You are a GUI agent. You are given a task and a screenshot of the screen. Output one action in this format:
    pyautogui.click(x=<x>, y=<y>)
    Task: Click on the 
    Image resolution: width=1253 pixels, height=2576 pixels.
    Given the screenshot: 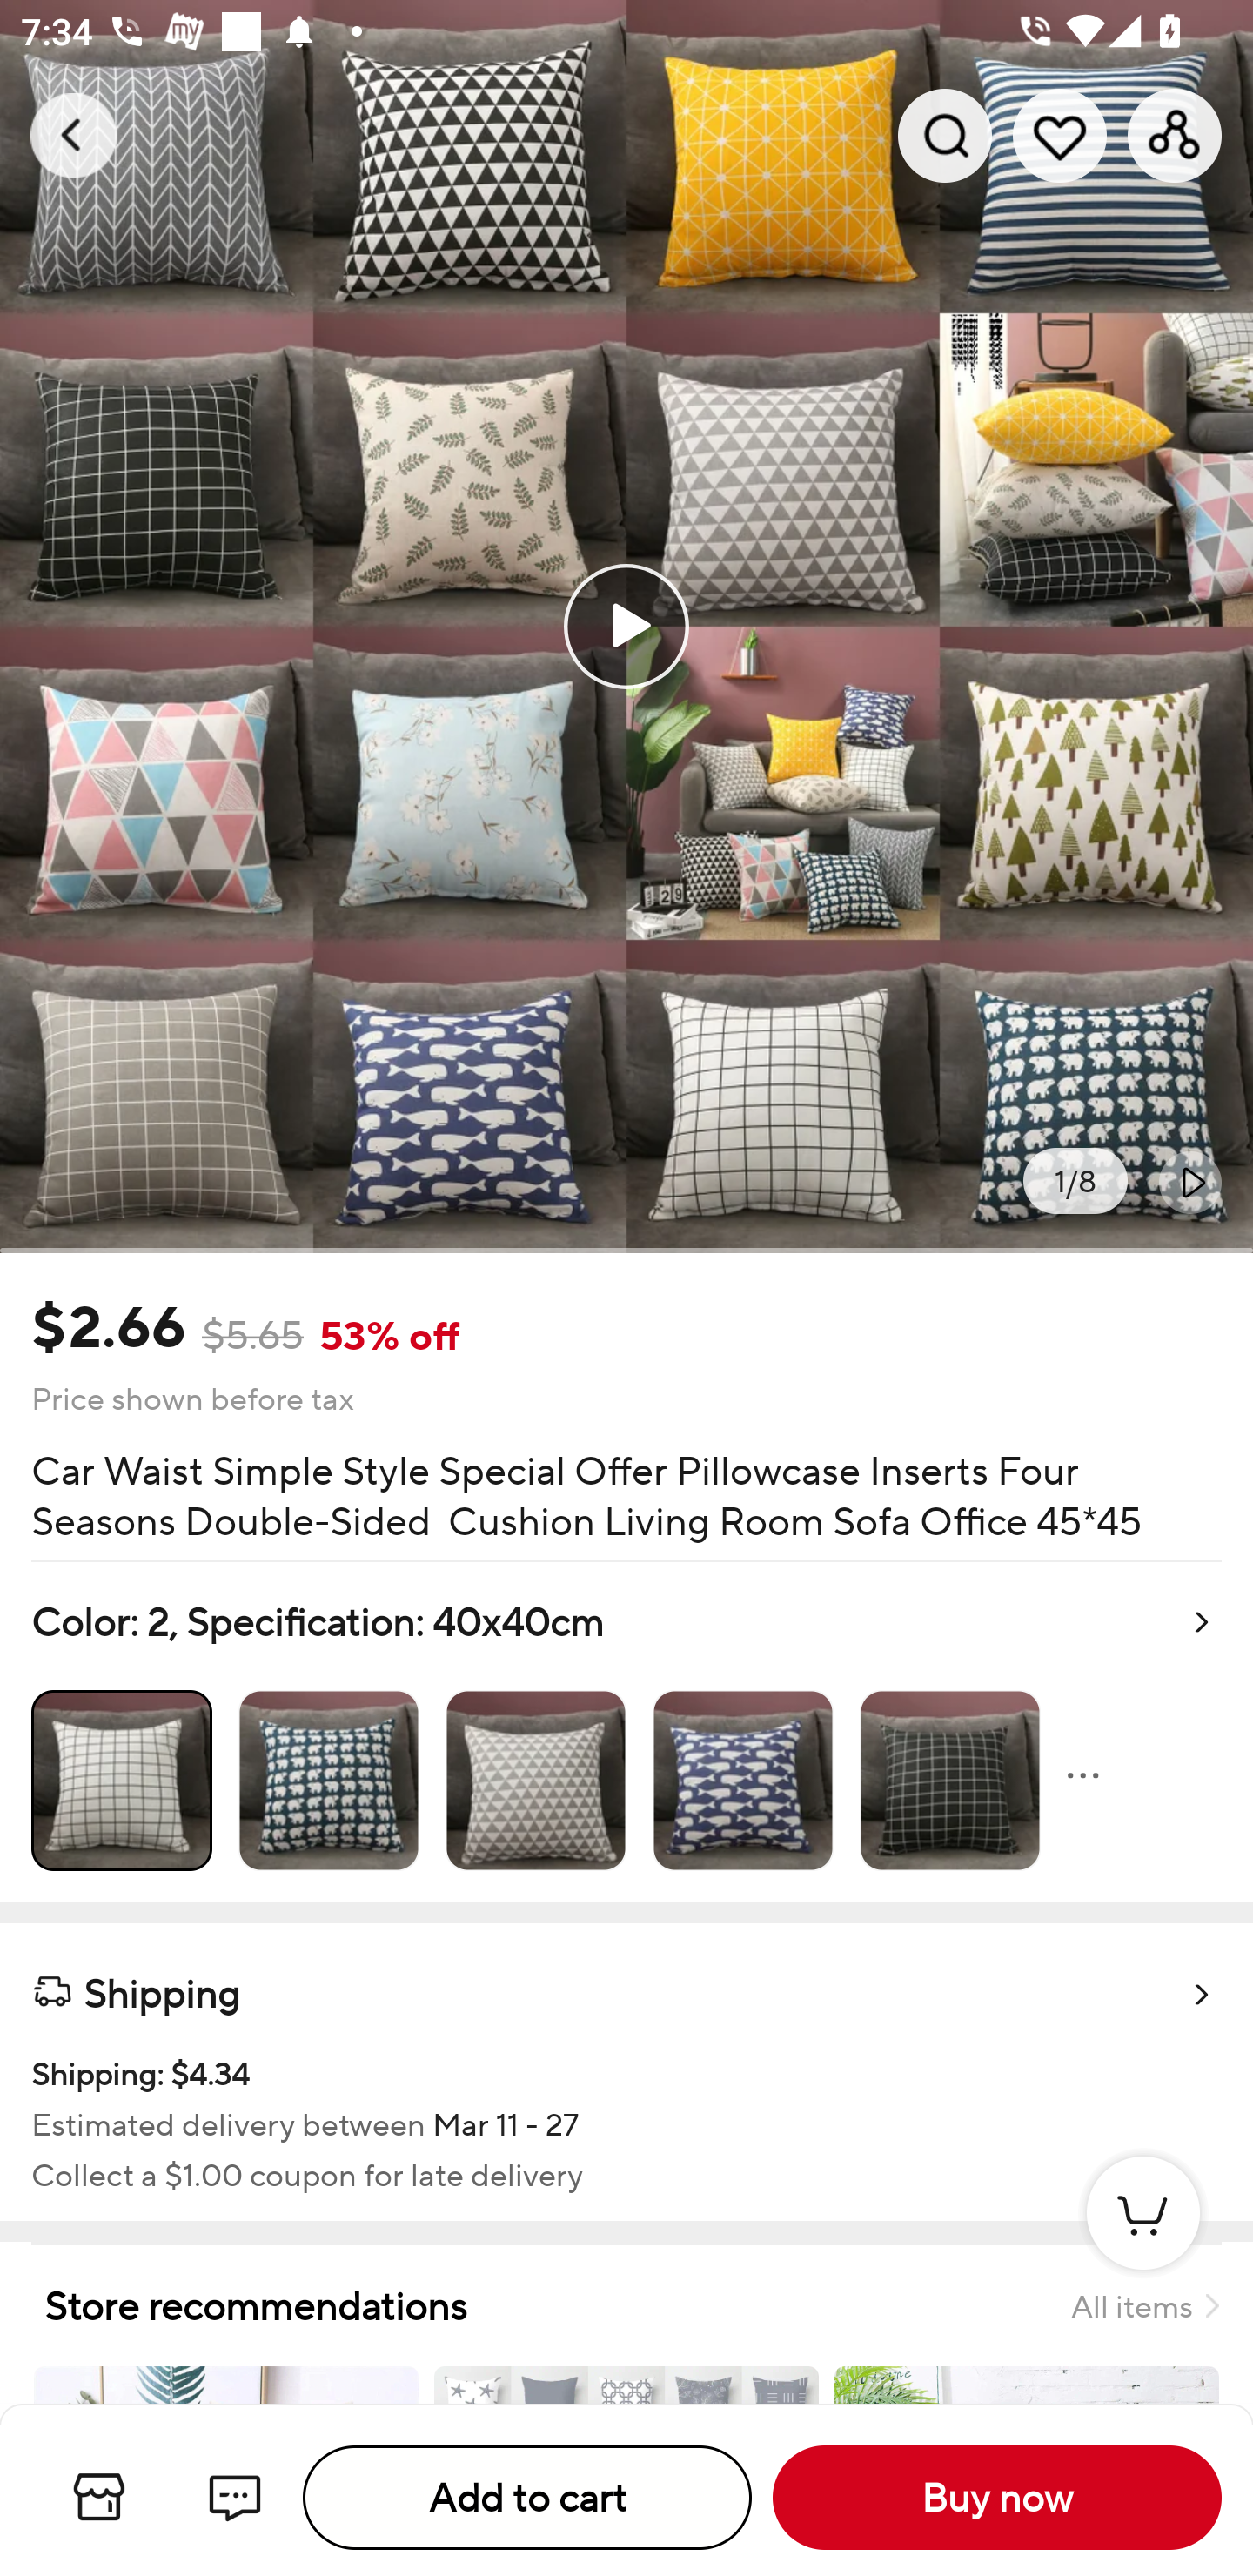 What is the action you would take?
    pyautogui.click(x=1190, y=1182)
    